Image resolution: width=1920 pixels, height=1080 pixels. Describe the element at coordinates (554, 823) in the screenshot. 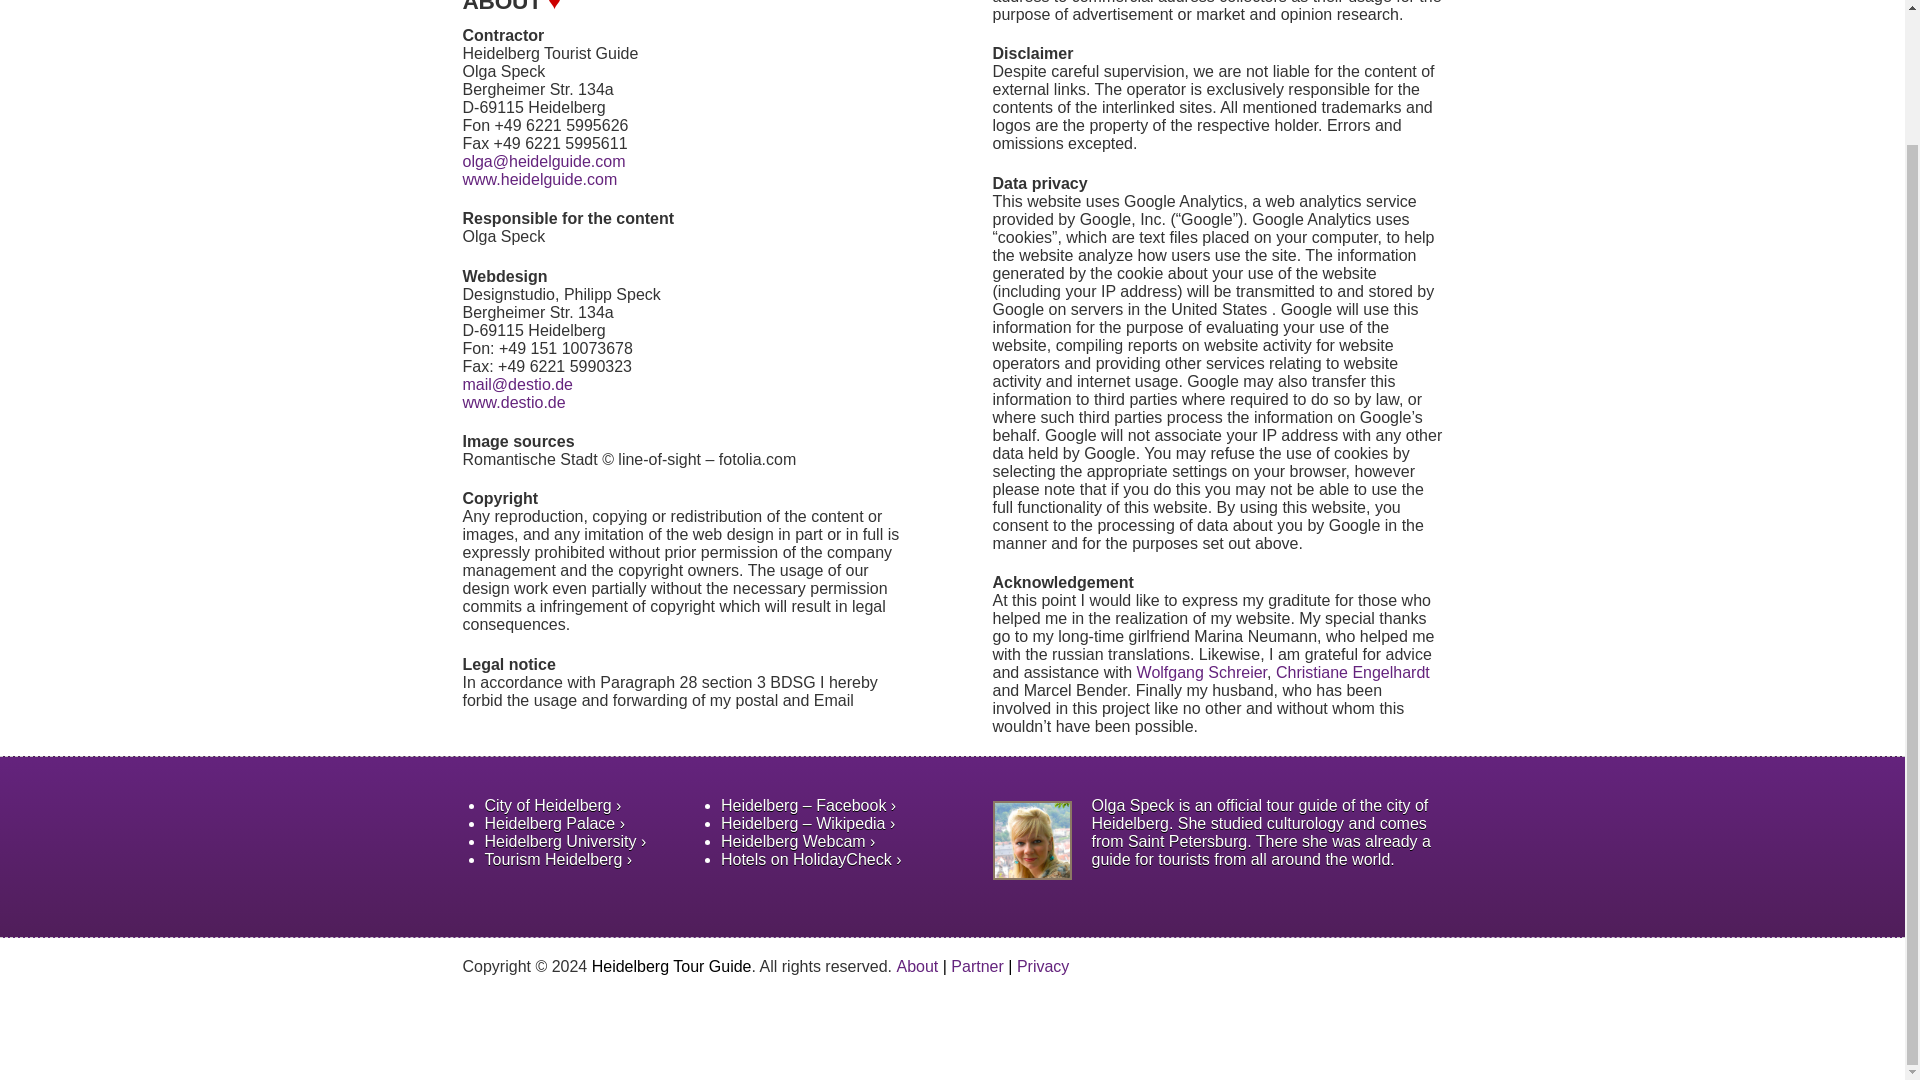

I see `Heidelberg Palace` at that location.